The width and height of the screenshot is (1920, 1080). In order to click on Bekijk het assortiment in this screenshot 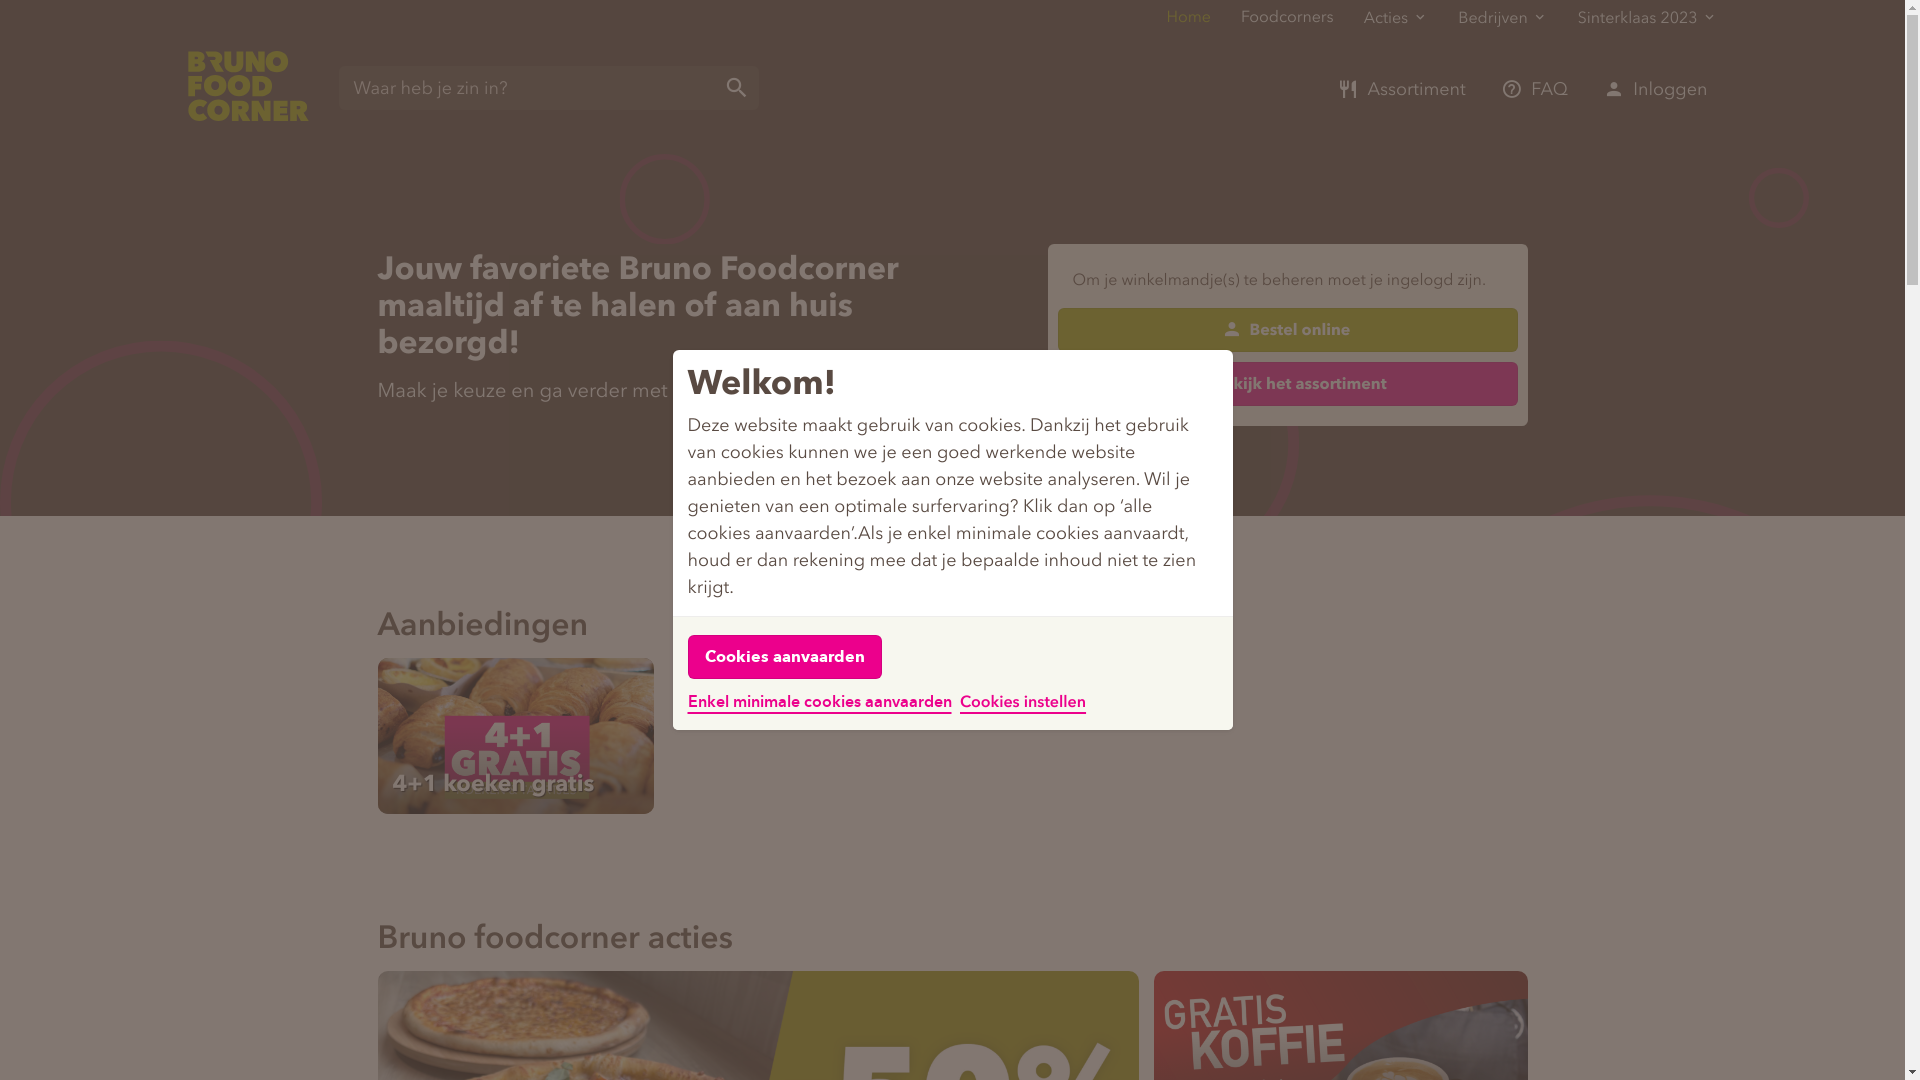, I will do `click(1288, 384)`.